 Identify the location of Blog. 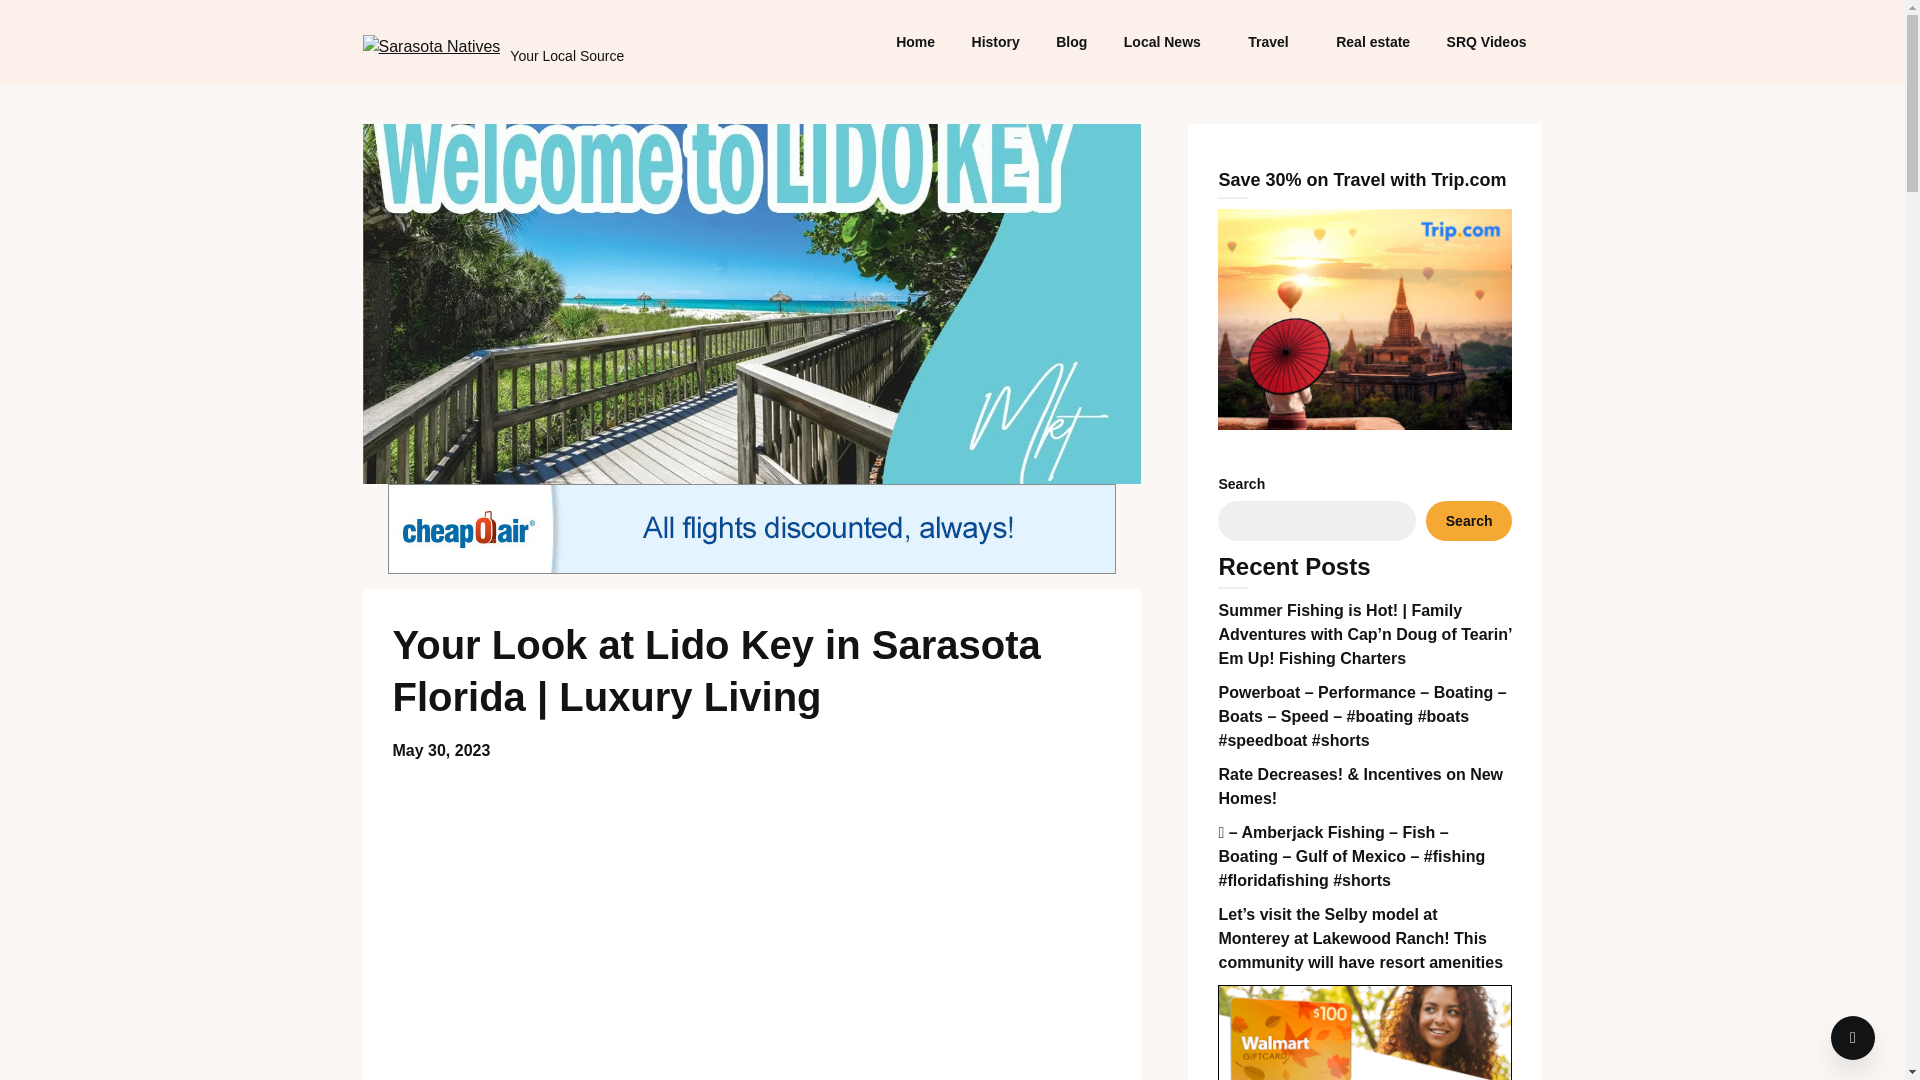
(1071, 42).